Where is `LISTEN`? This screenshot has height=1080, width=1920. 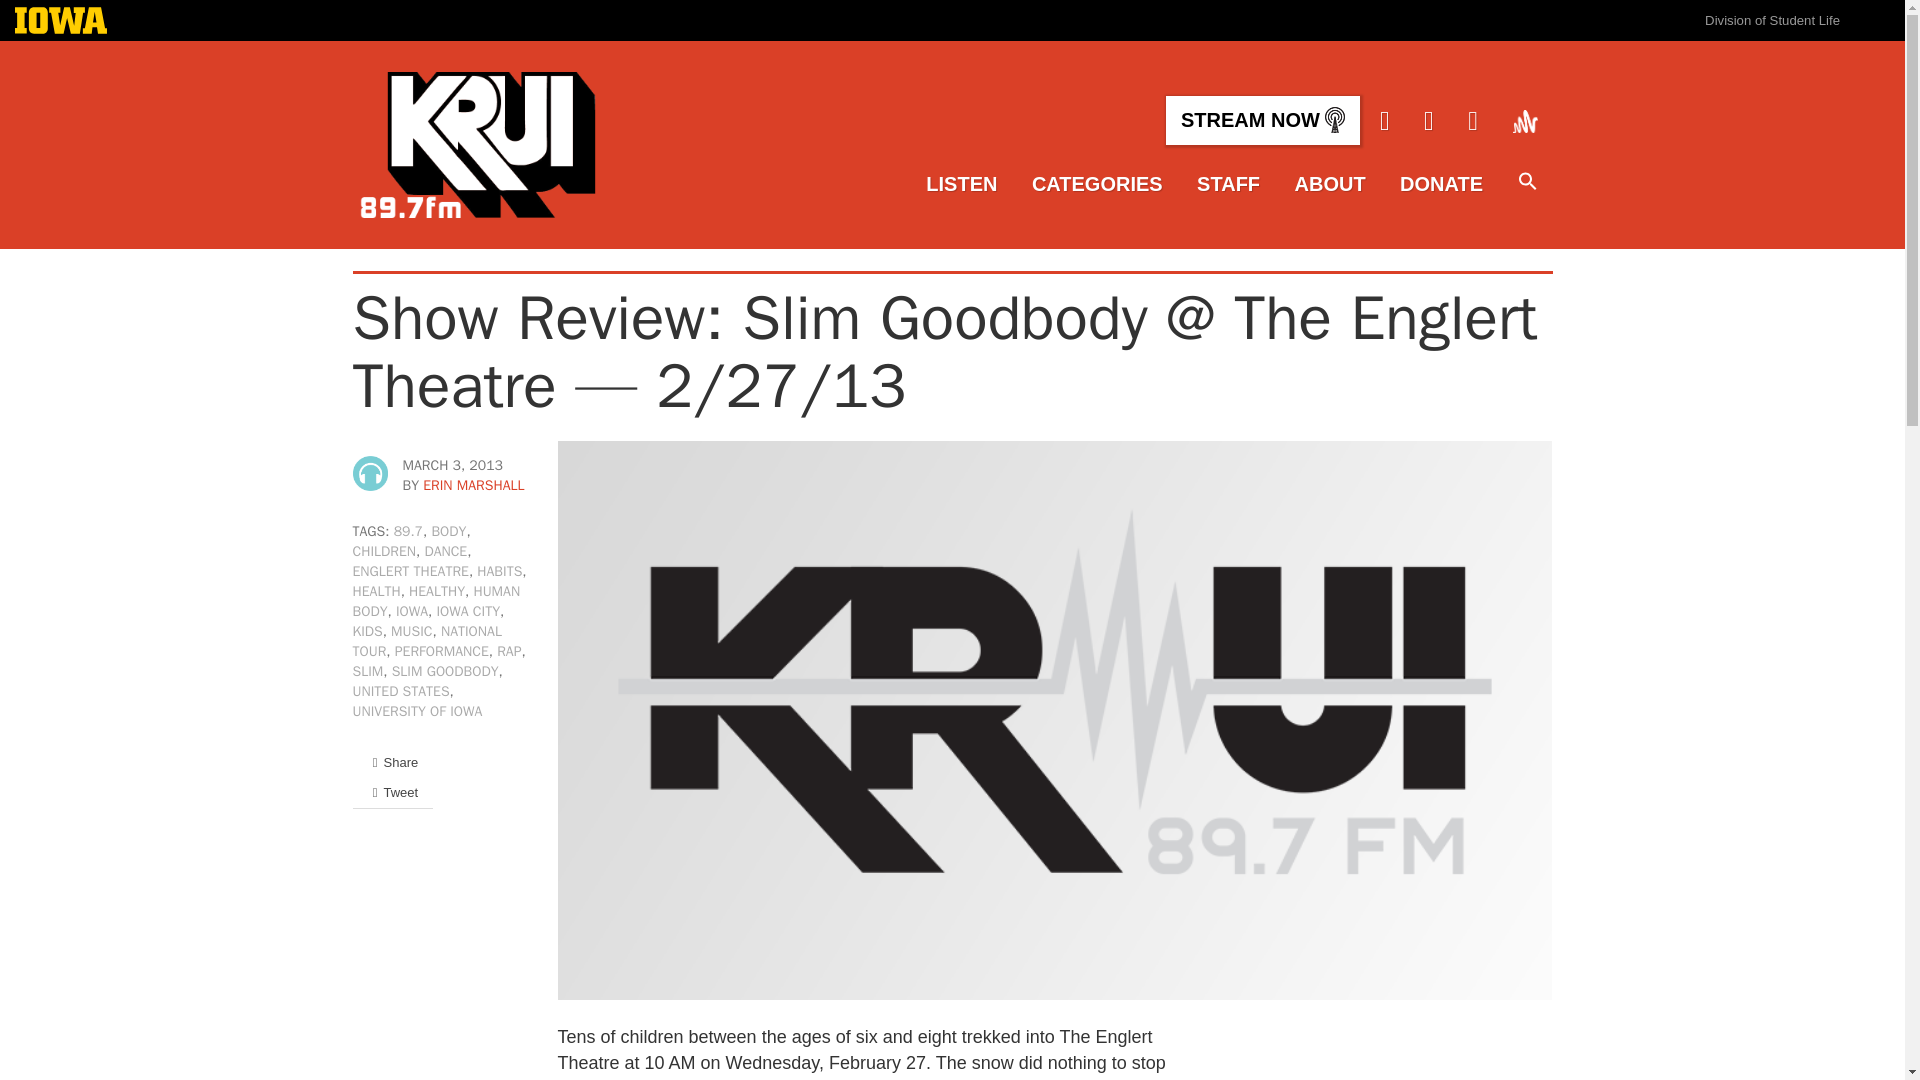
LISTEN is located at coordinates (960, 184).